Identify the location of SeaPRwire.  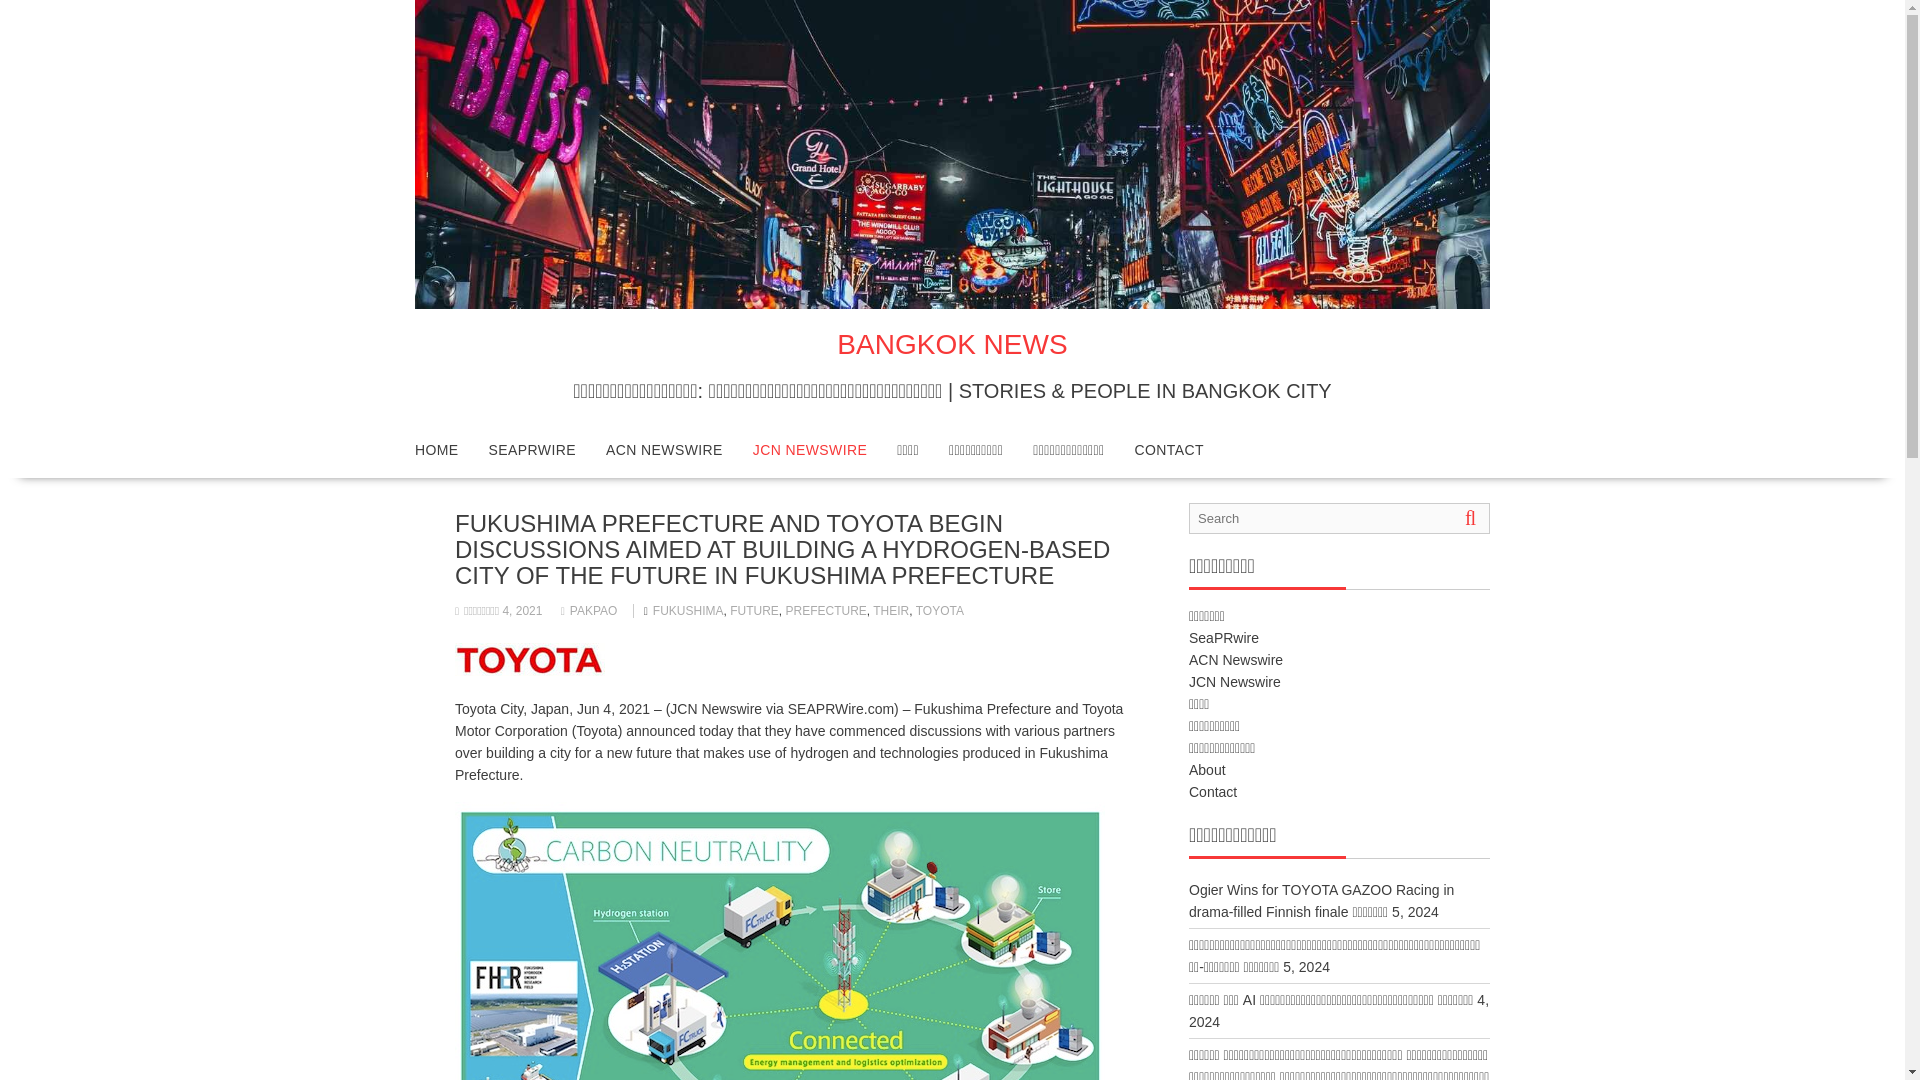
(1224, 637).